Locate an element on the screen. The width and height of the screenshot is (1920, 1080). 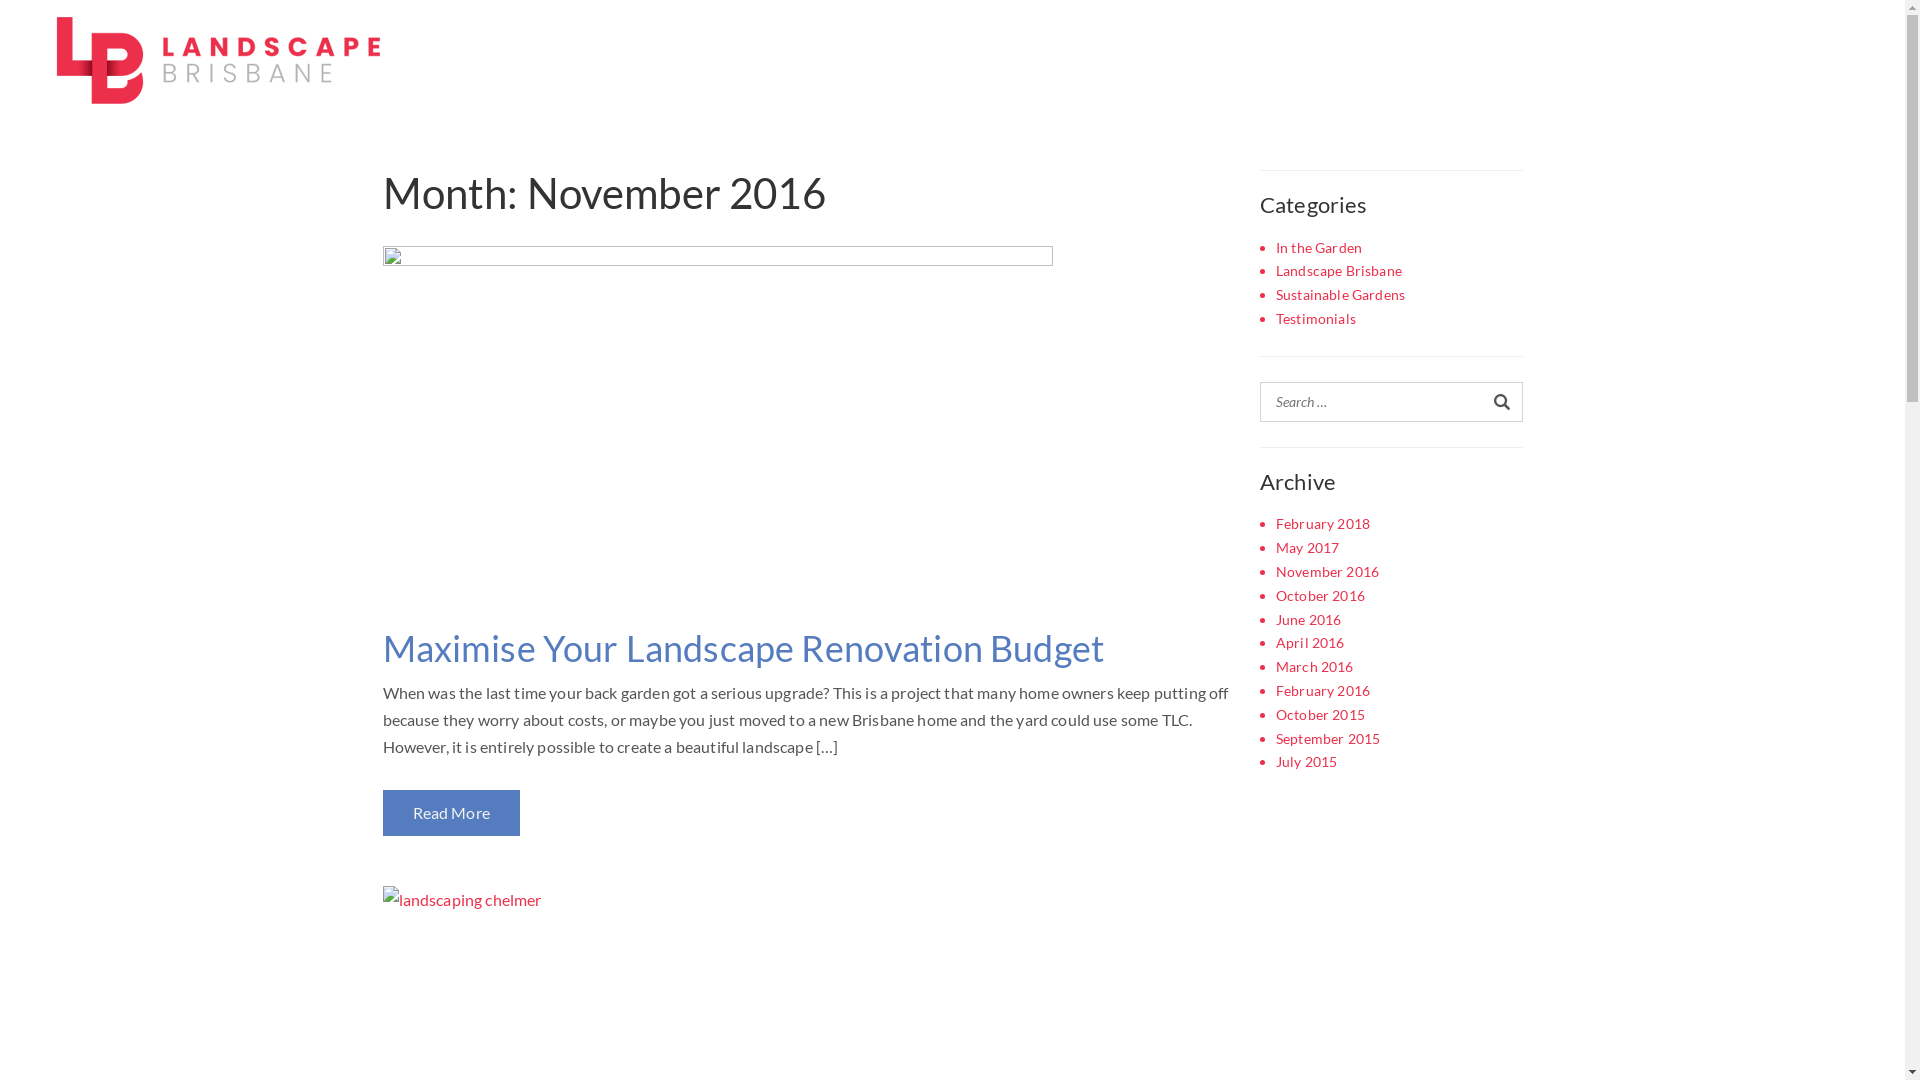
March 2016 is located at coordinates (1315, 667).